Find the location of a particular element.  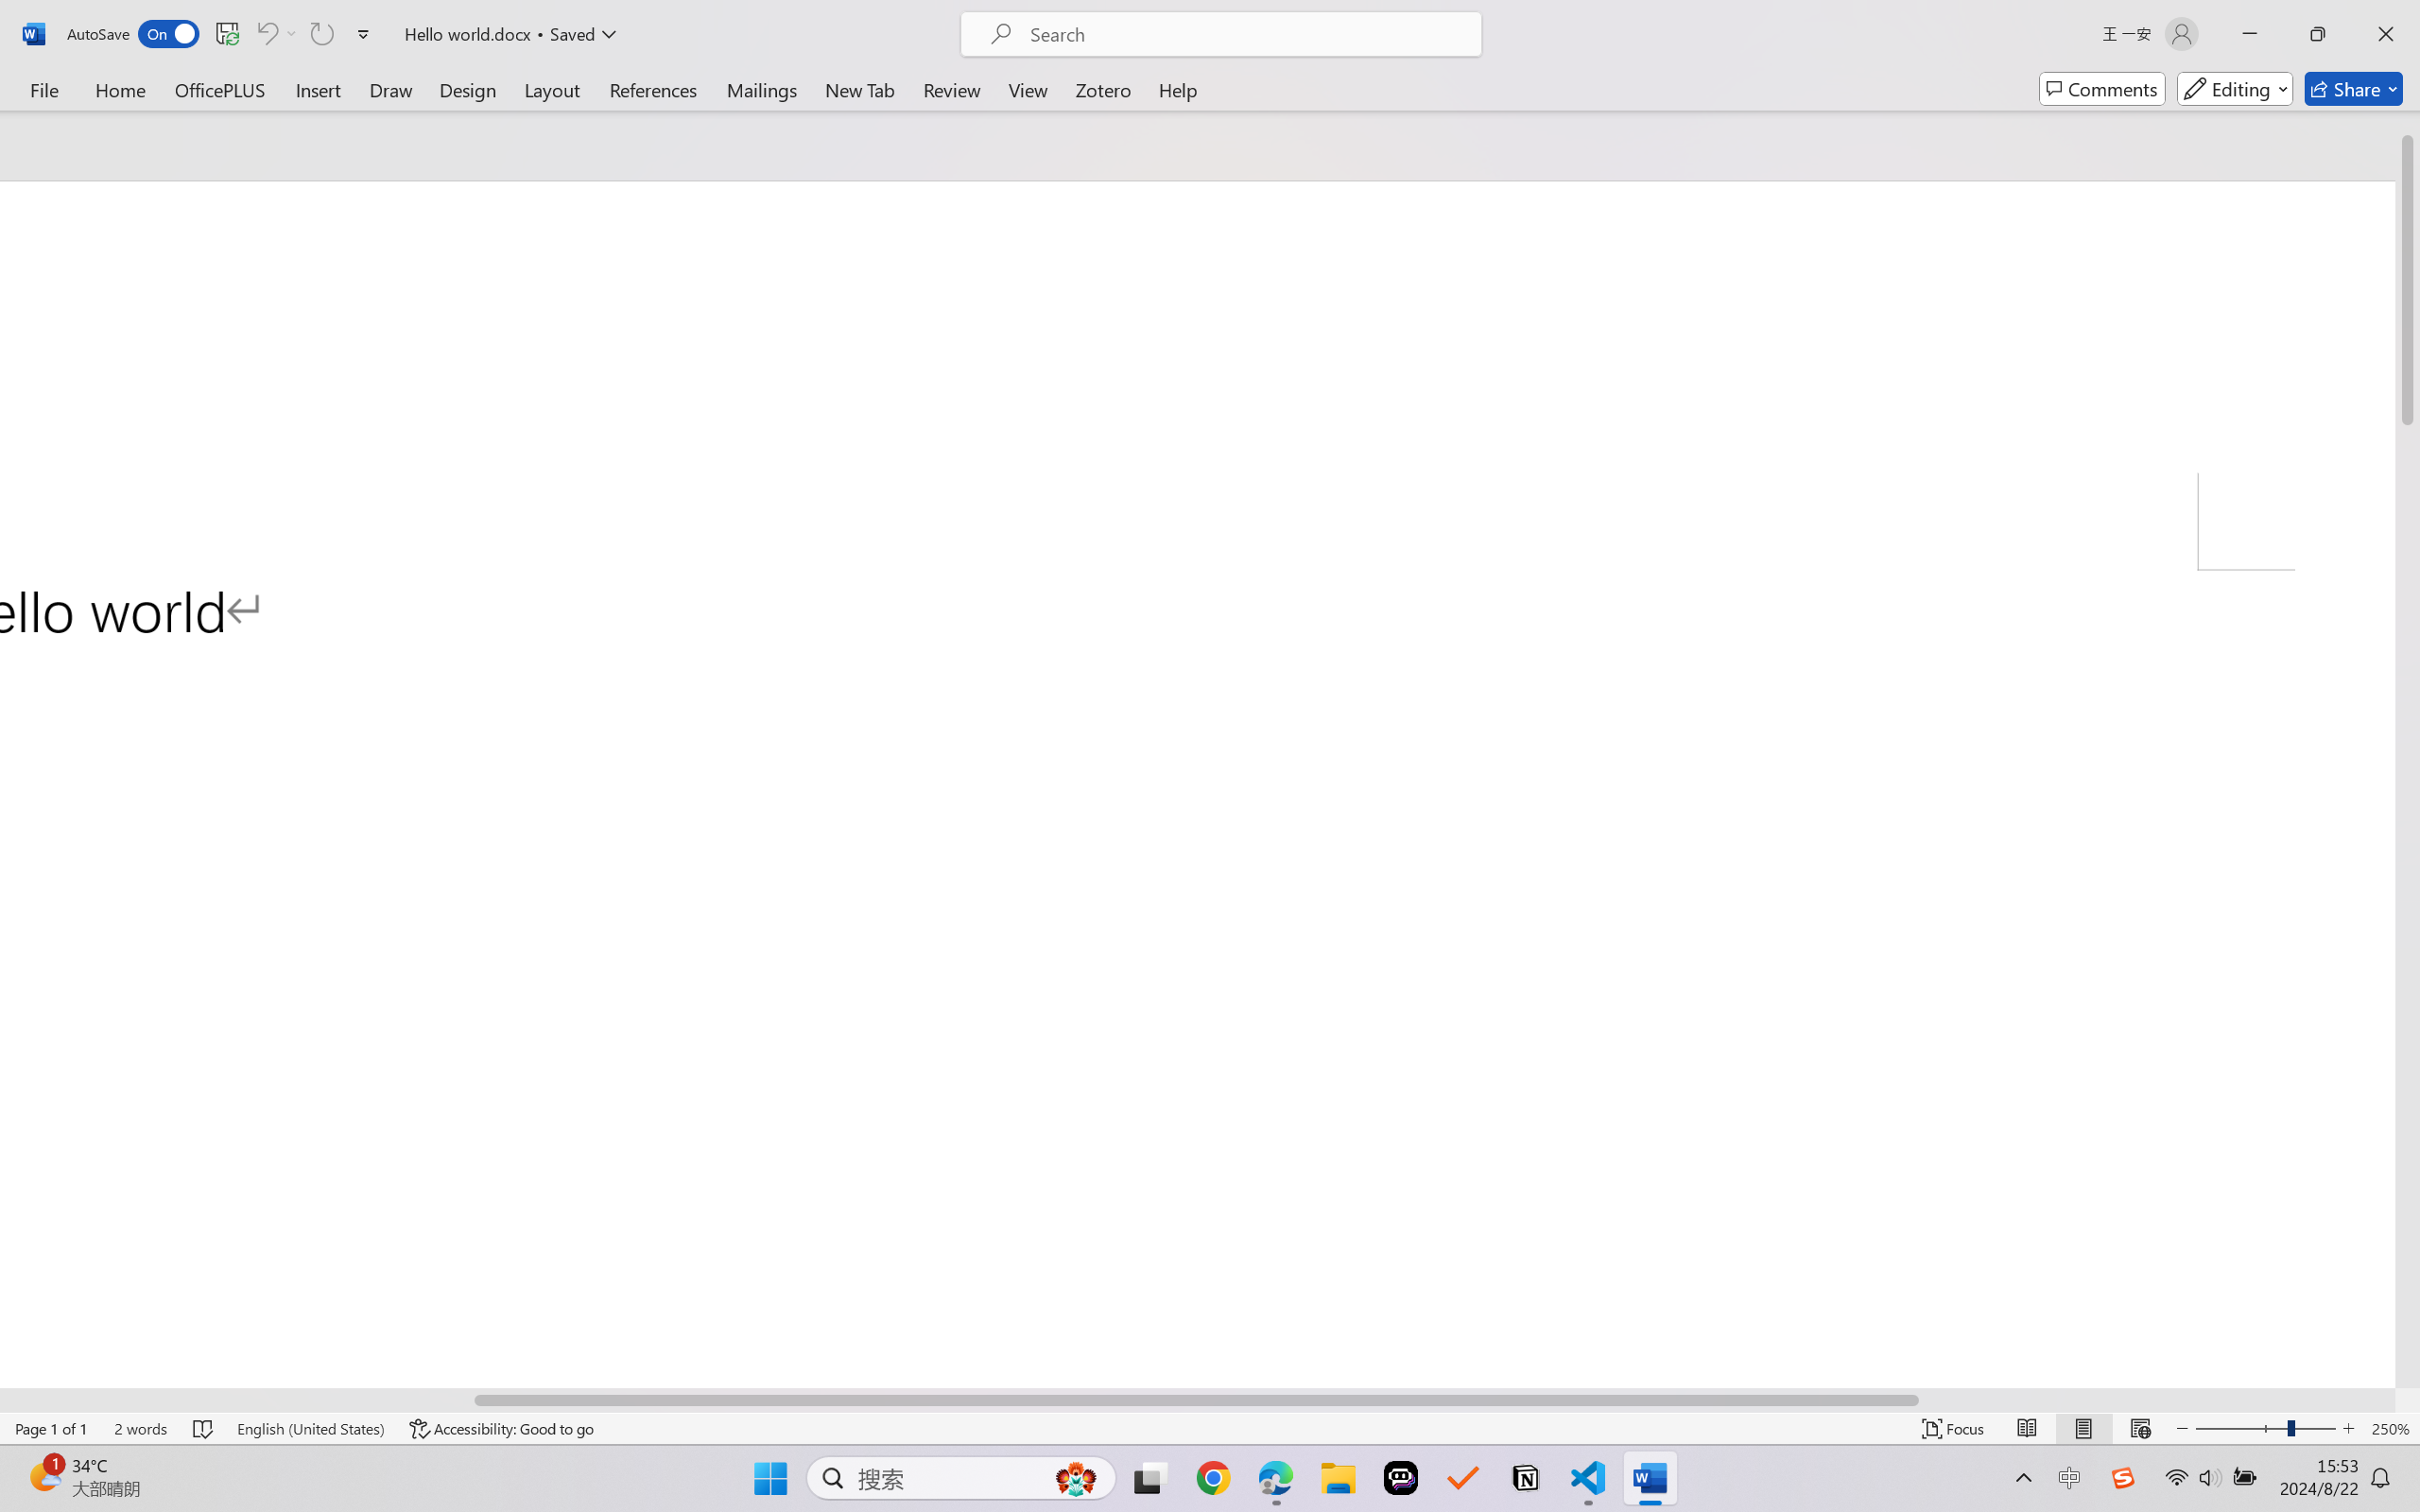

Save is located at coordinates (227, 34).